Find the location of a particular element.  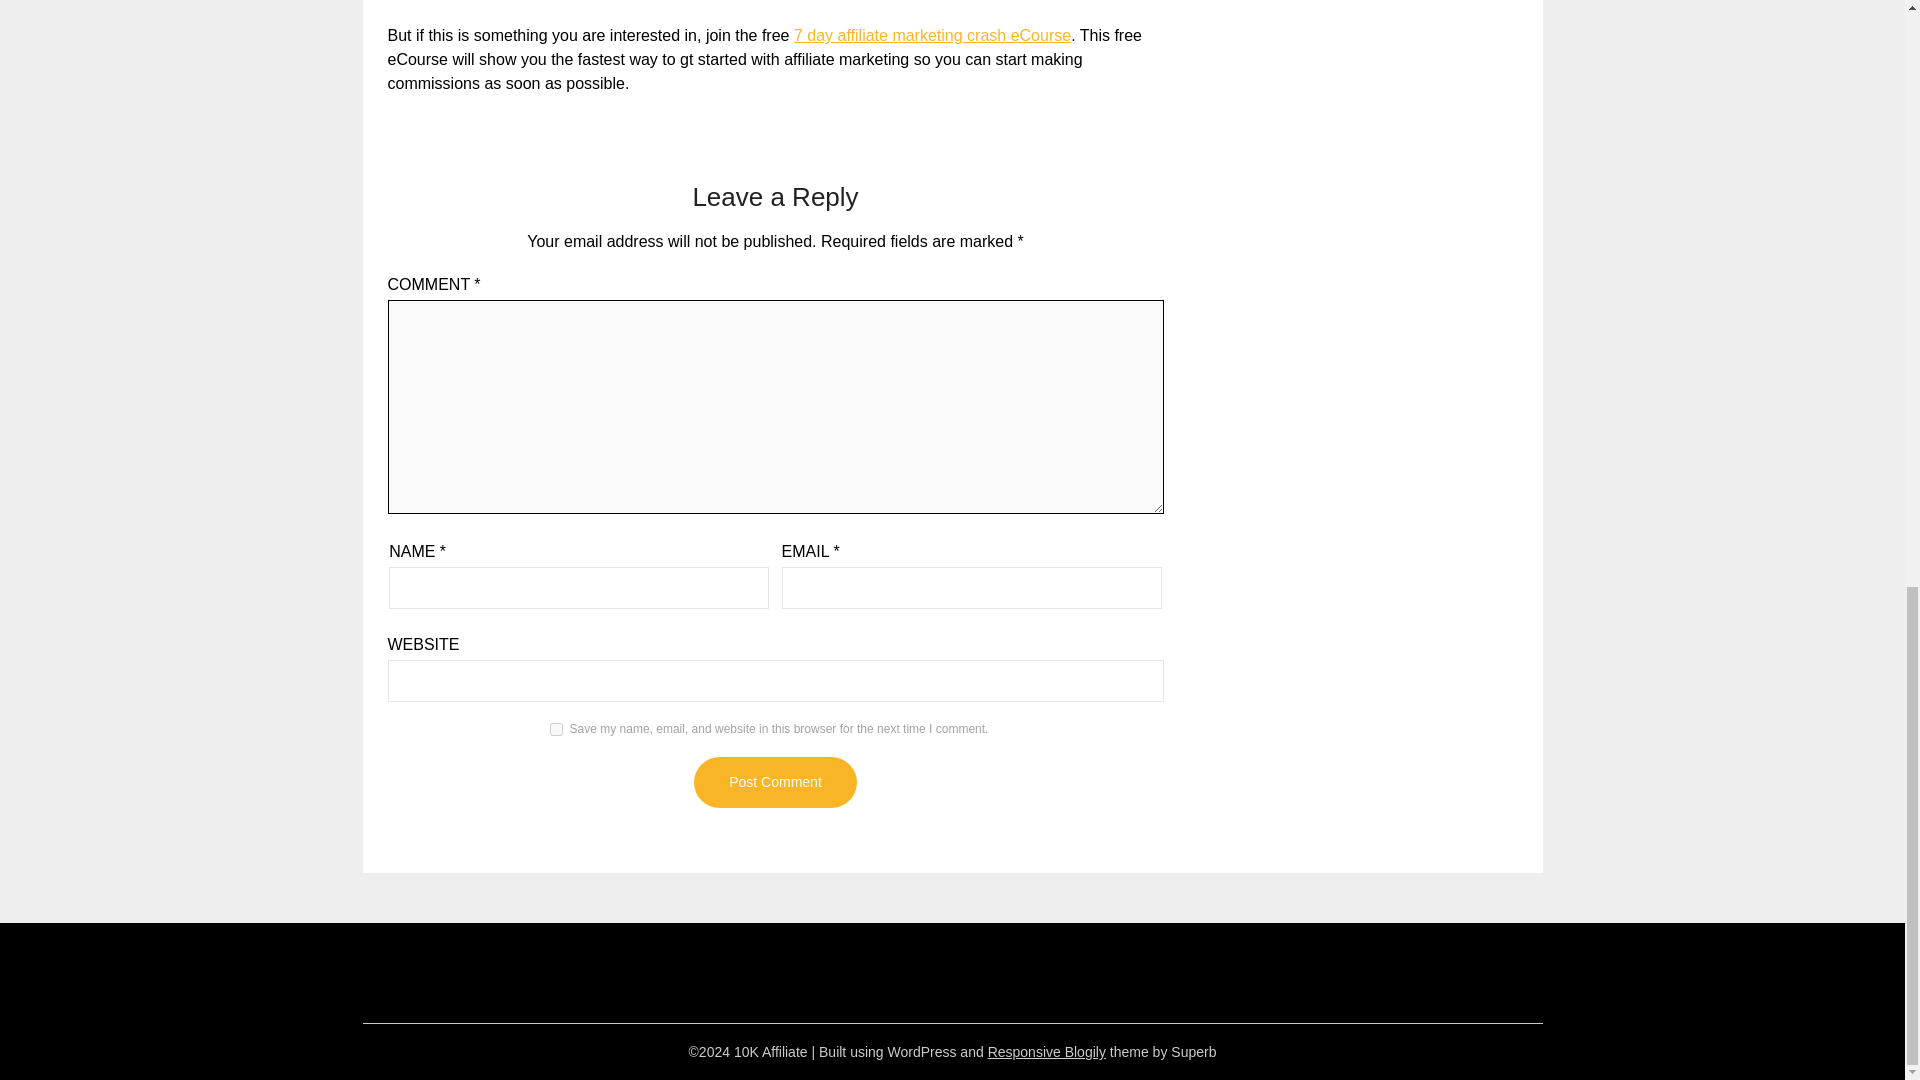

Post Comment is located at coordinates (774, 782).